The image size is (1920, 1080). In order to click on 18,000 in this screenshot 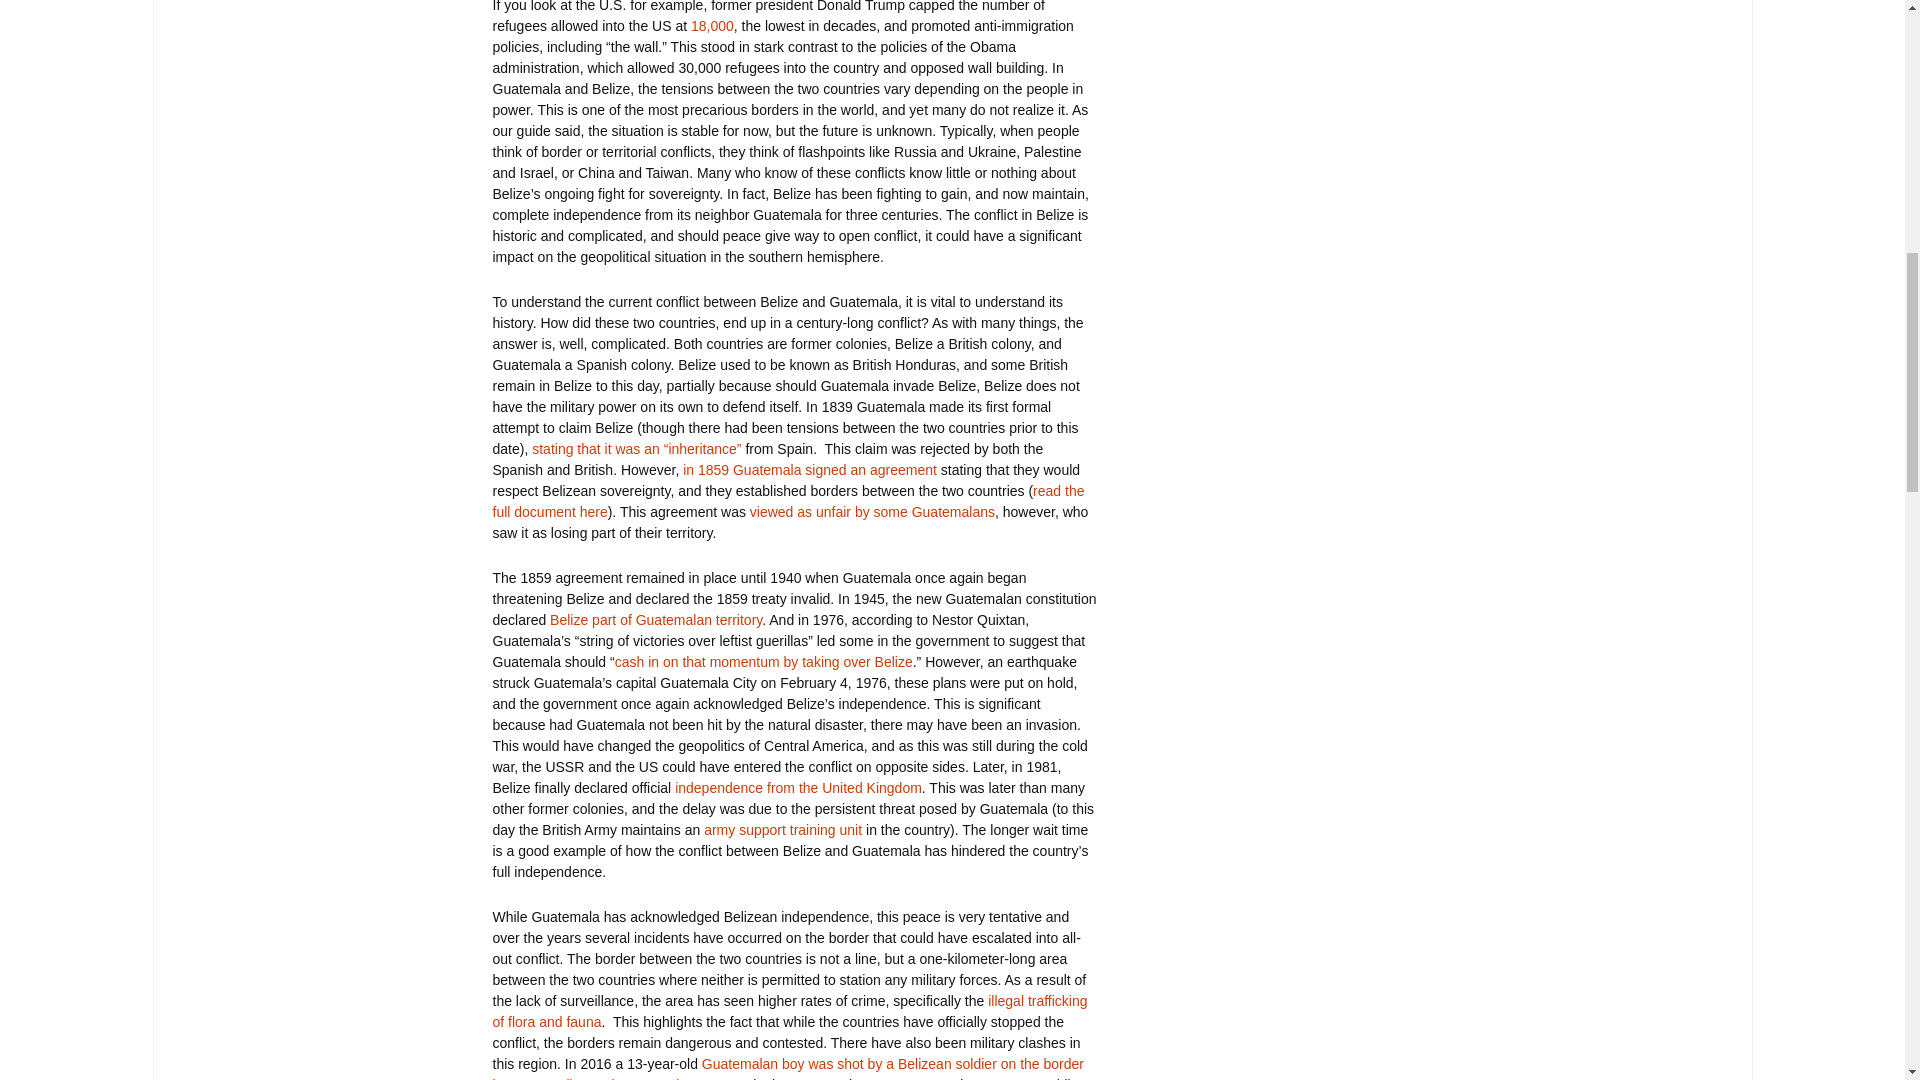, I will do `click(712, 26)`.